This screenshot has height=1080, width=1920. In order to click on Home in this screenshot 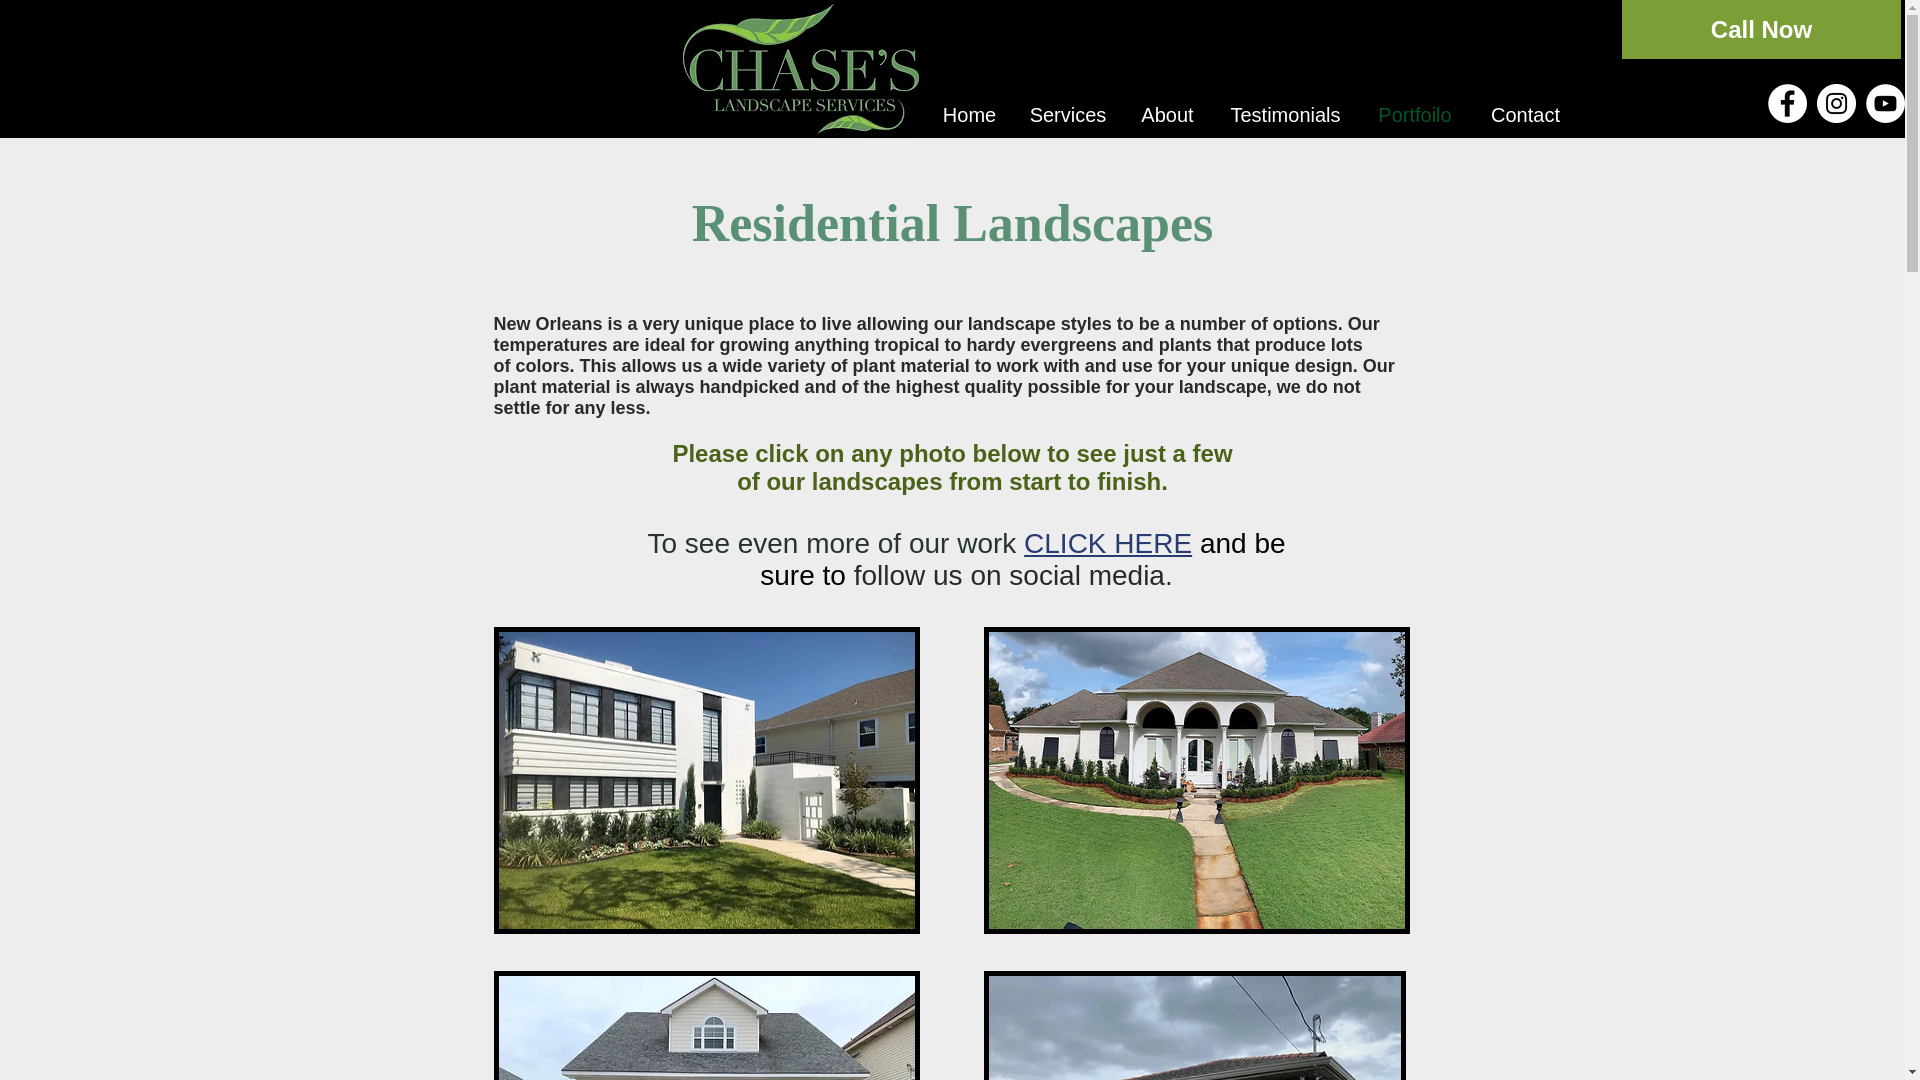, I will do `click(969, 115)`.